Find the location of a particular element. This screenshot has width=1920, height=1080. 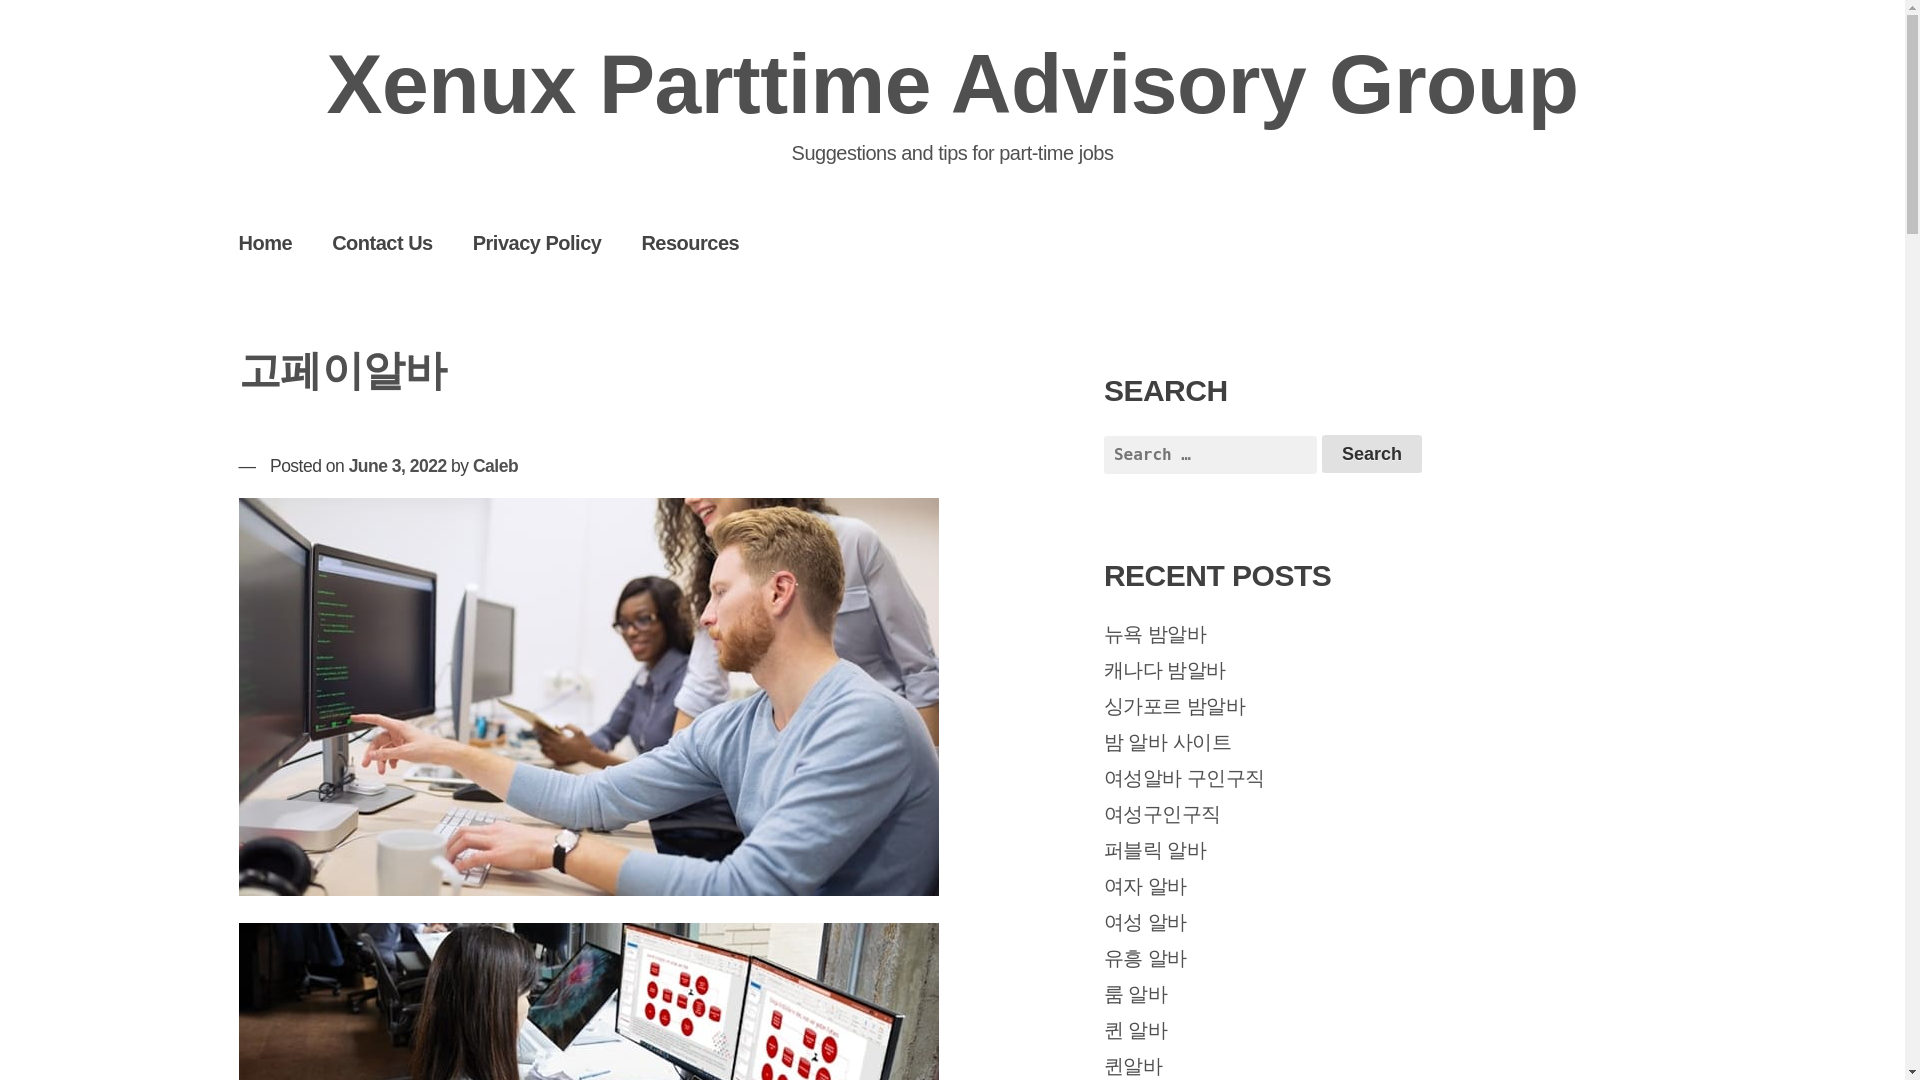

Contact Us is located at coordinates (382, 242).